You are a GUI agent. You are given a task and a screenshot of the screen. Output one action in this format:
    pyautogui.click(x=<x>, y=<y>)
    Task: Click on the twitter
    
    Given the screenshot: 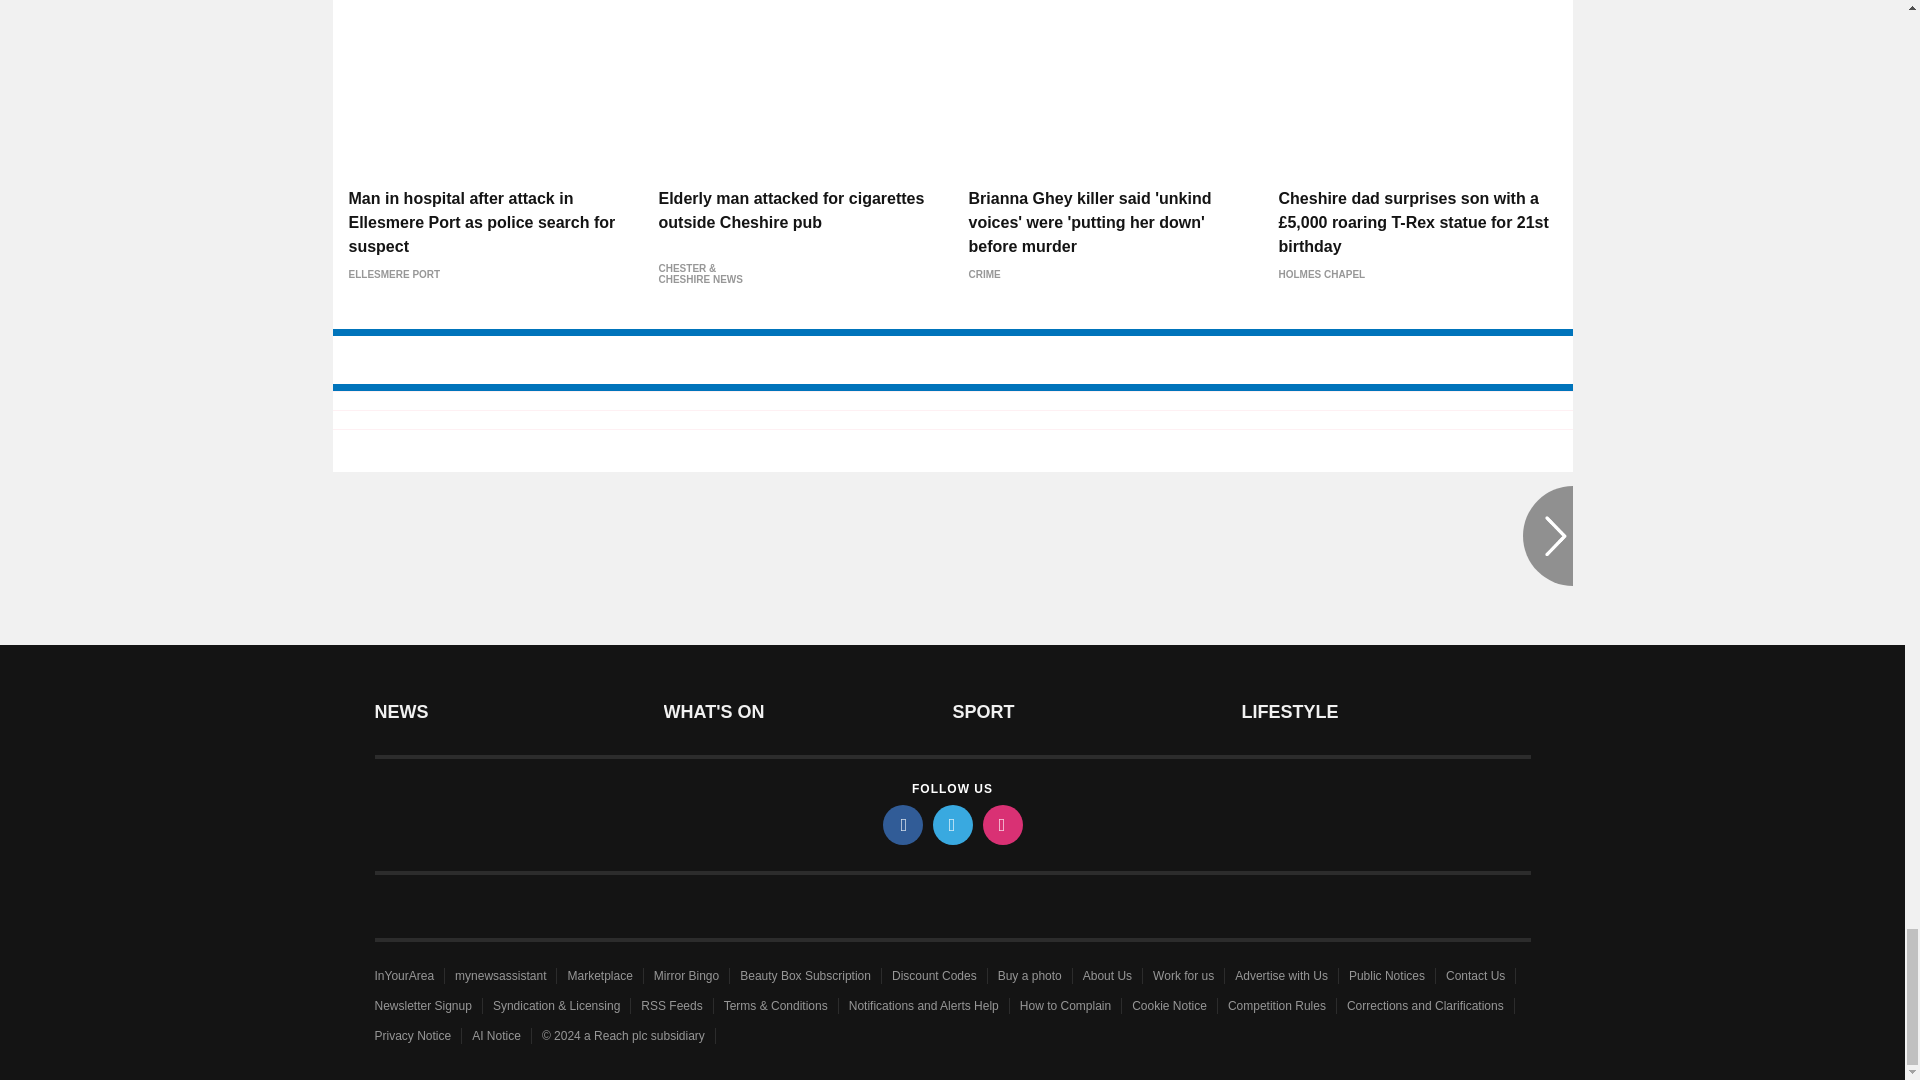 What is the action you would take?
    pyautogui.click(x=951, y=824)
    